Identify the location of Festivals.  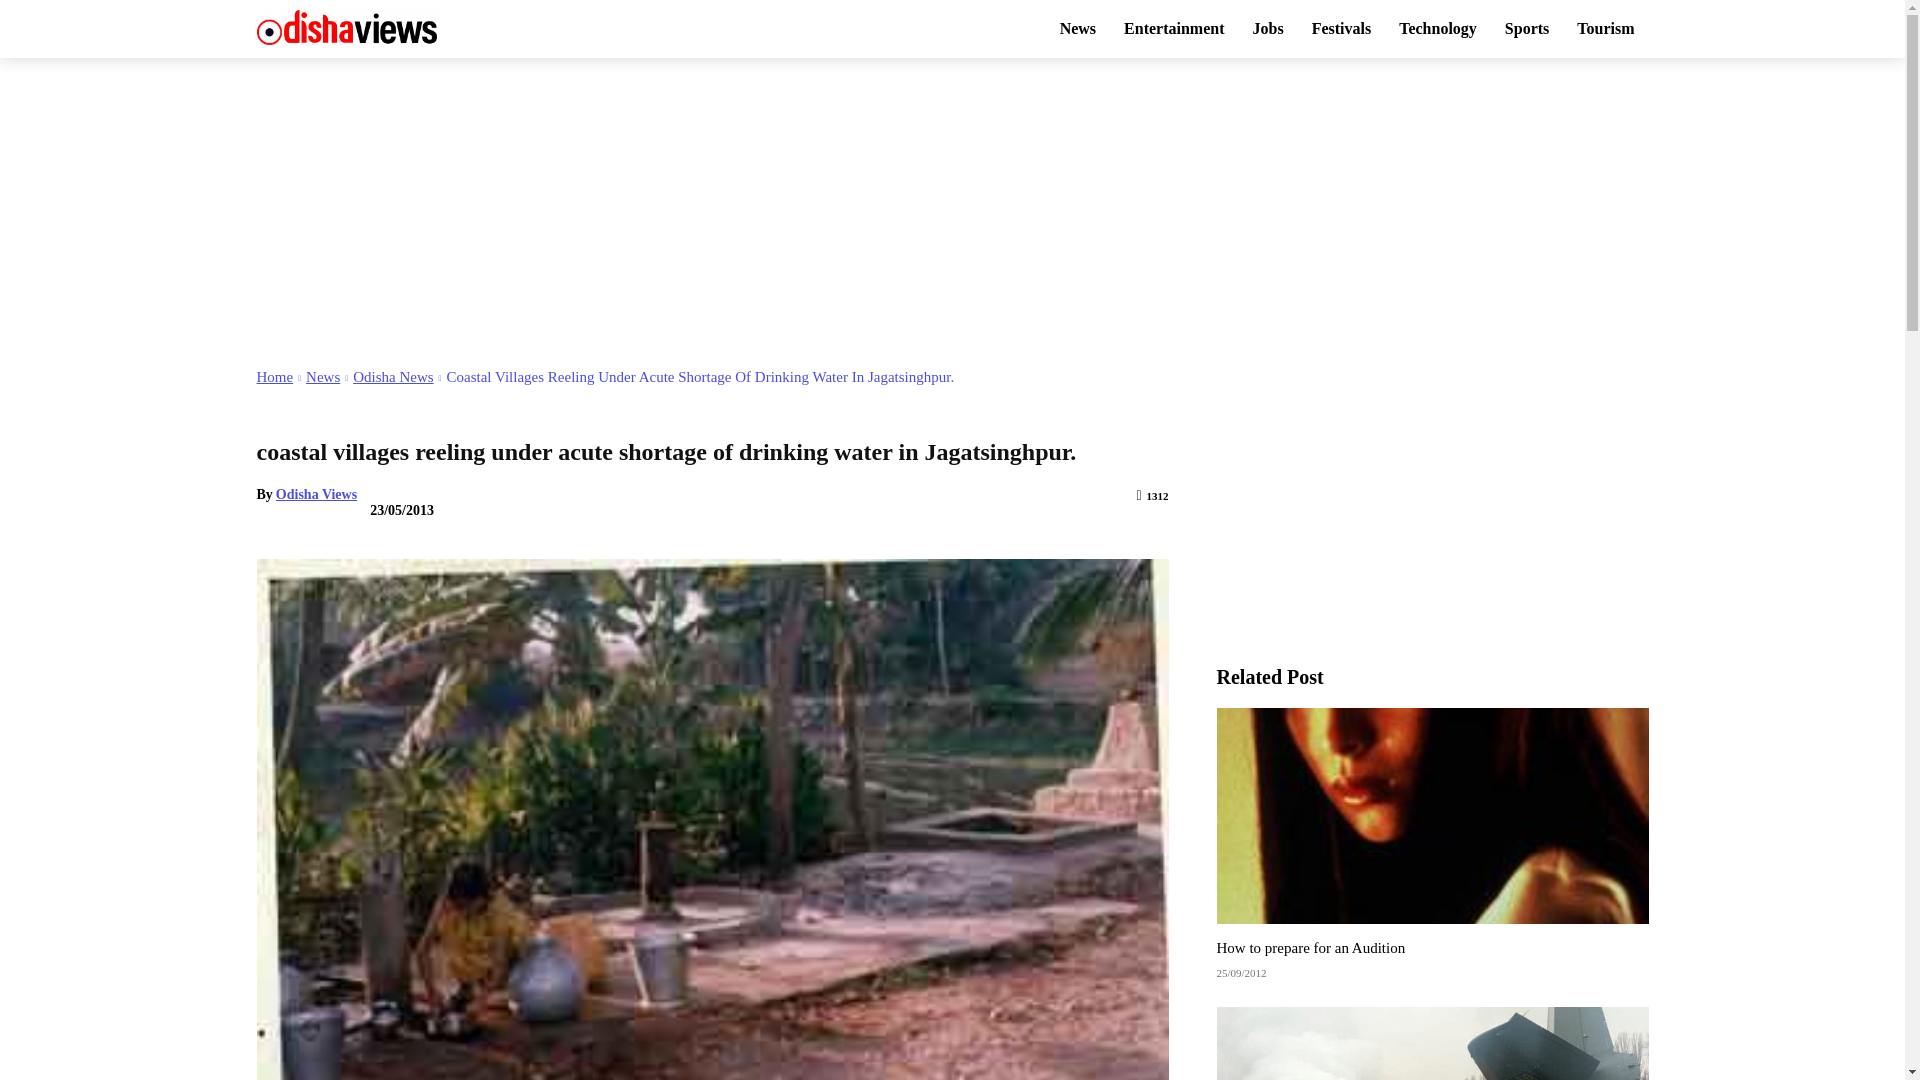
(1342, 28).